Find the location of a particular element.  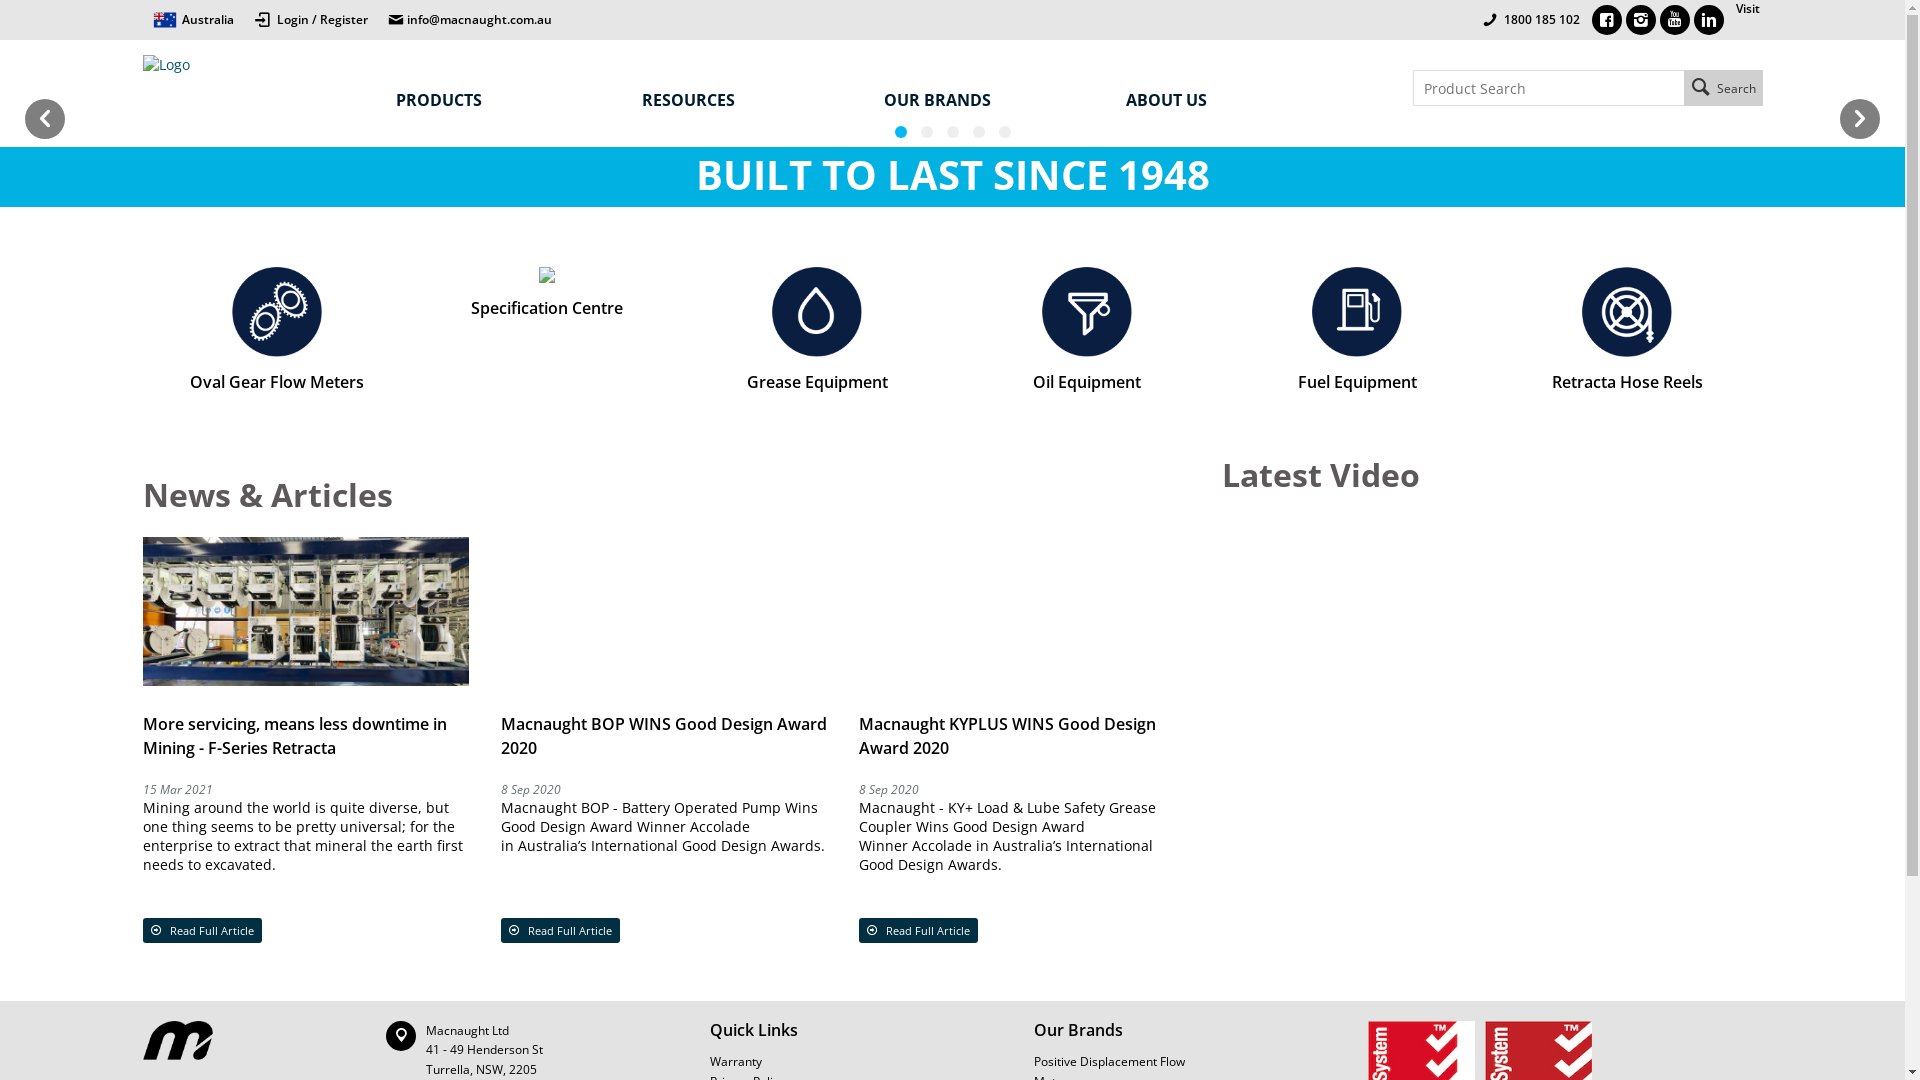

Specification Centre is located at coordinates (547, 293).